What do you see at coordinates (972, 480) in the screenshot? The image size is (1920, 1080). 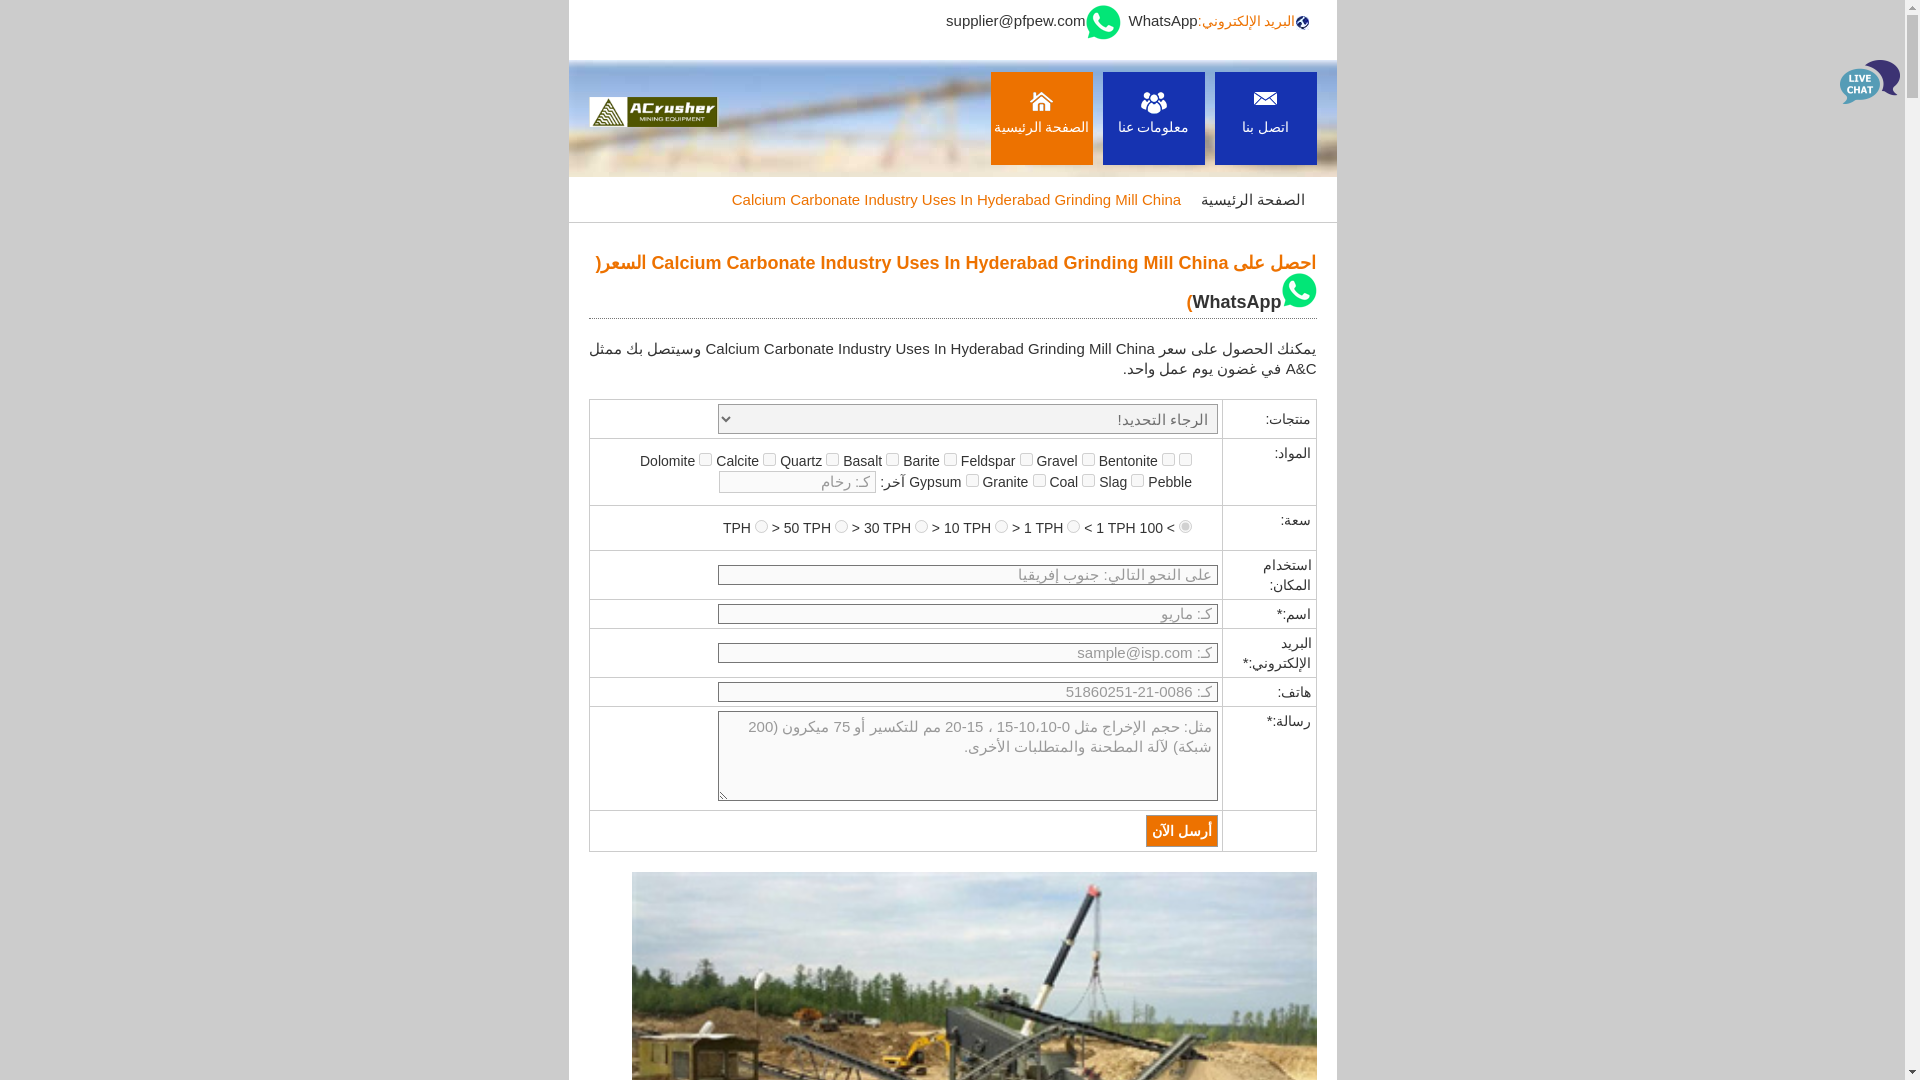 I see `Granite` at bounding box center [972, 480].